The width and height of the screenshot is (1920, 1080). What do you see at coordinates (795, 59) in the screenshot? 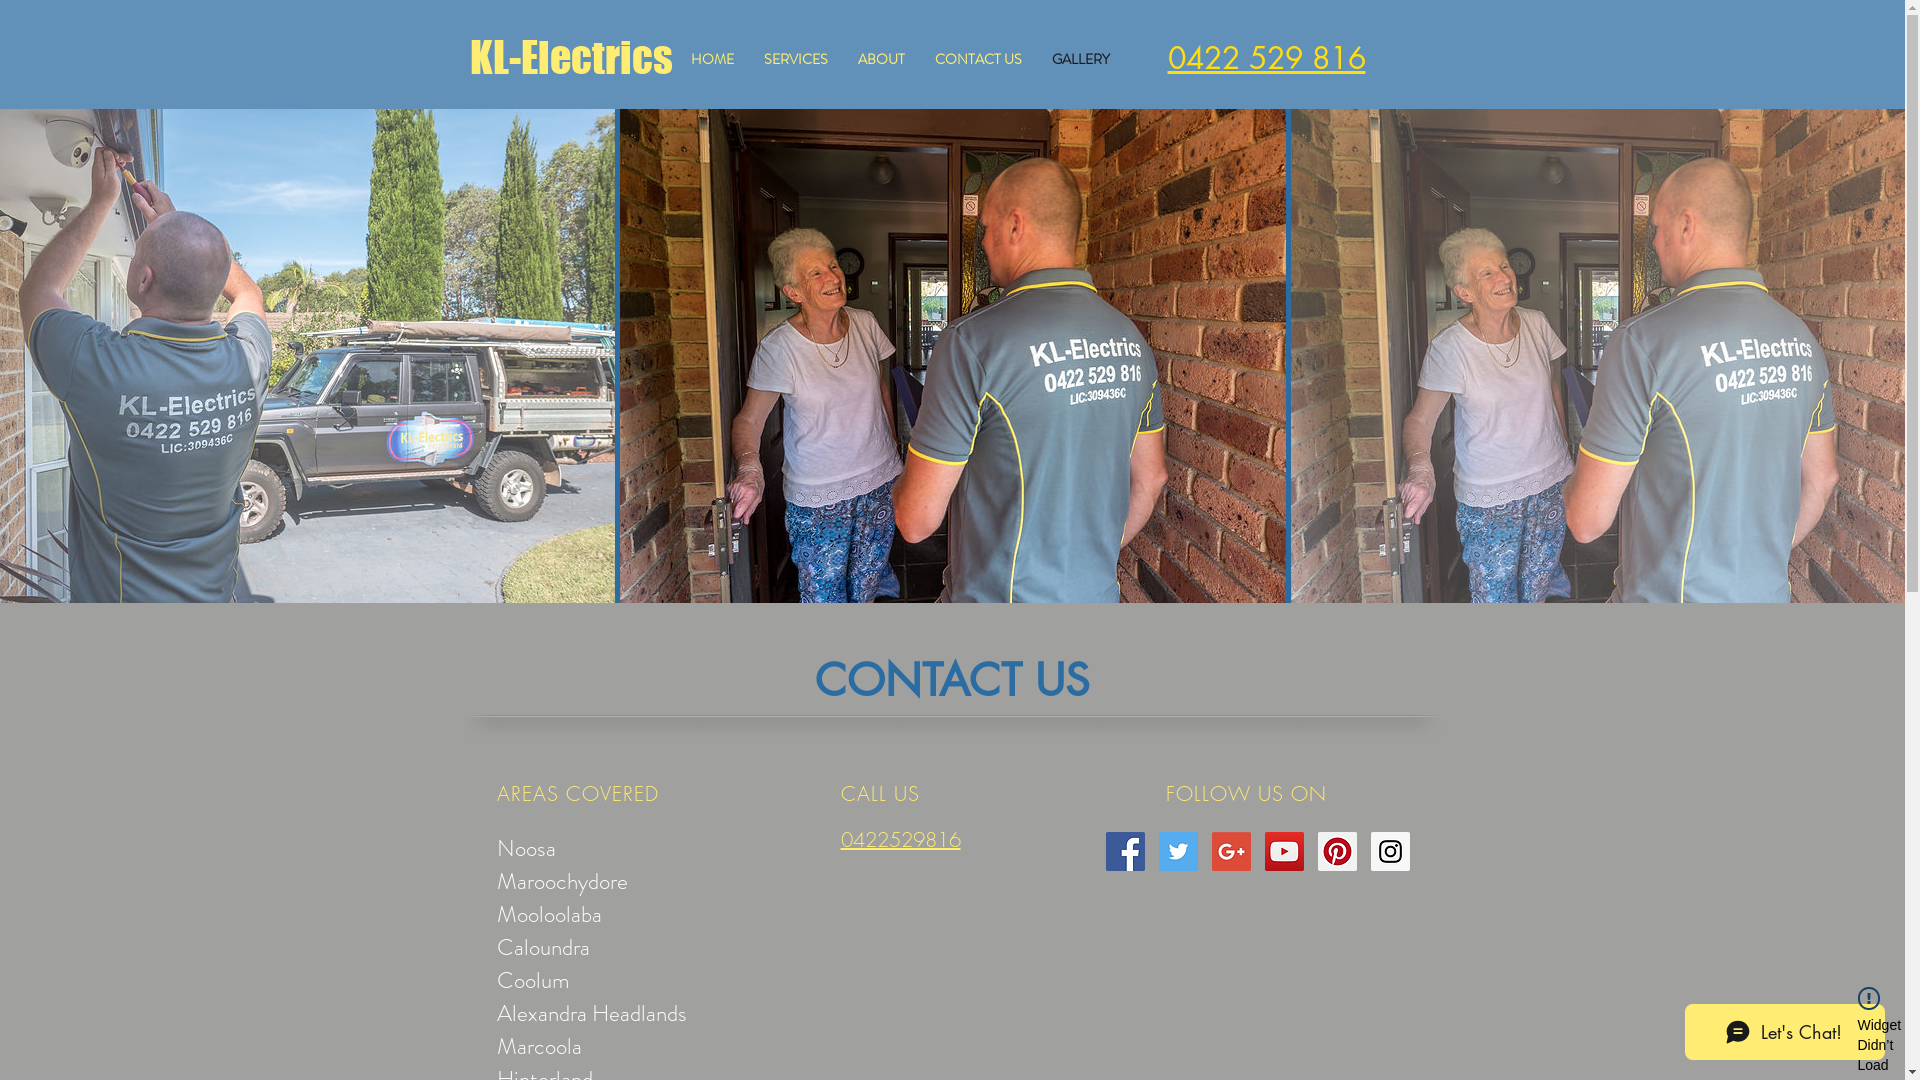
I see `SERVICES` at bounding box center [795, 59].